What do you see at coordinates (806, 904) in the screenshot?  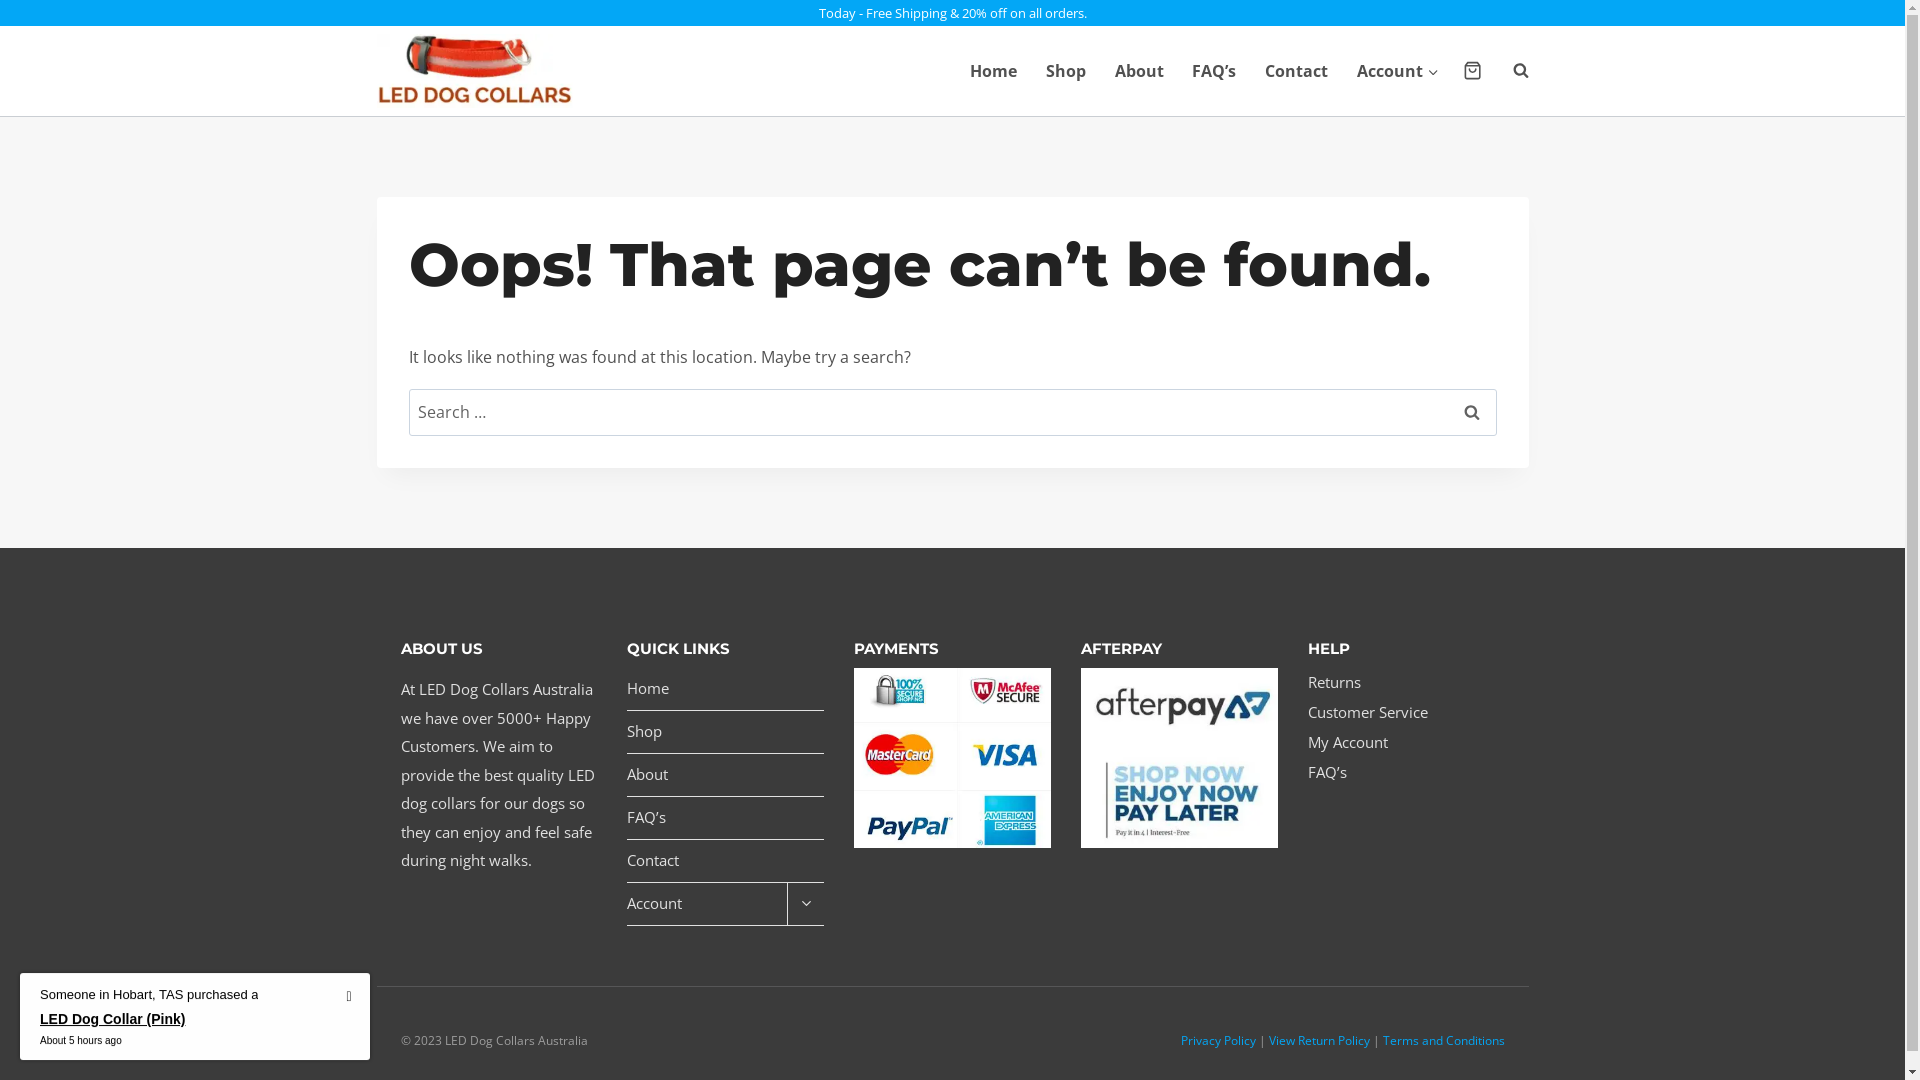 I see `Expand child menu` at bounding box center [806, 904].